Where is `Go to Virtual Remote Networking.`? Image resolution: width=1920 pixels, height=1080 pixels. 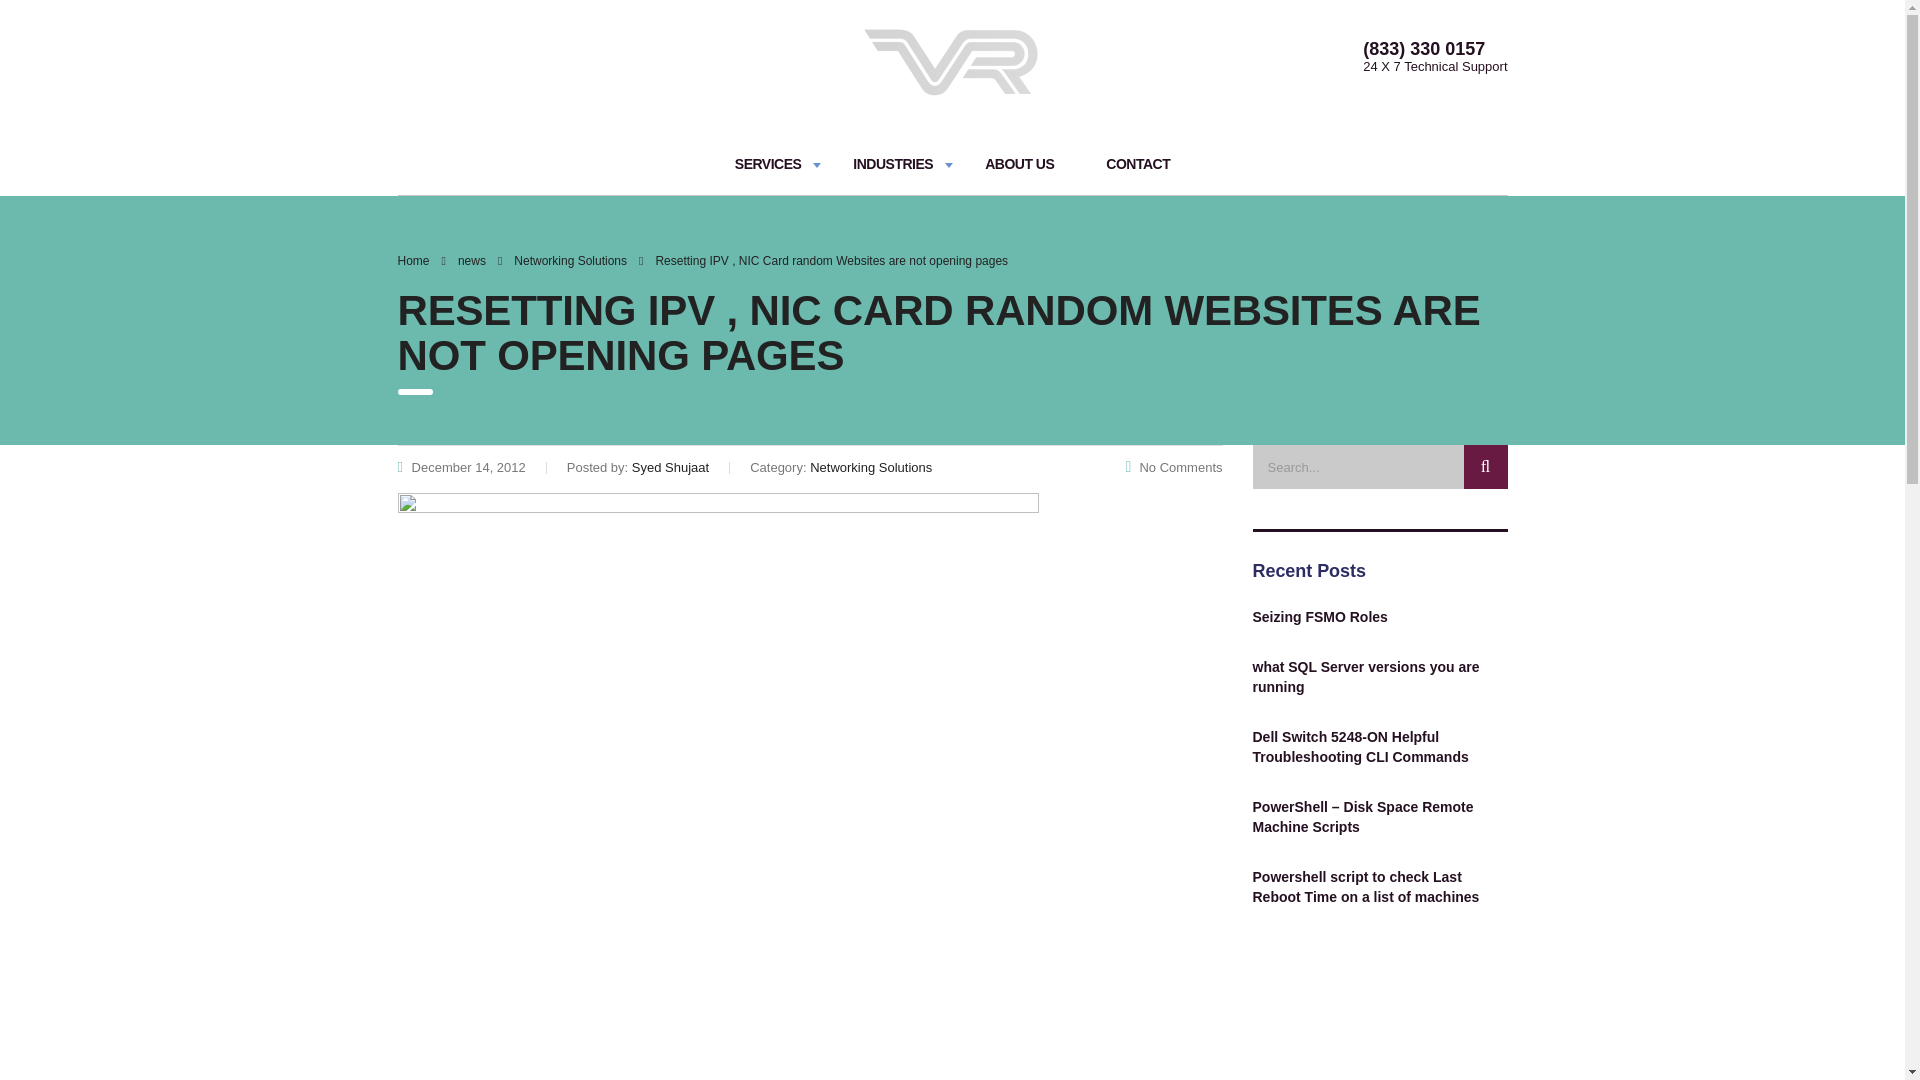 Go to Virtual Remote Networking. is located at coordinates (414, 260).